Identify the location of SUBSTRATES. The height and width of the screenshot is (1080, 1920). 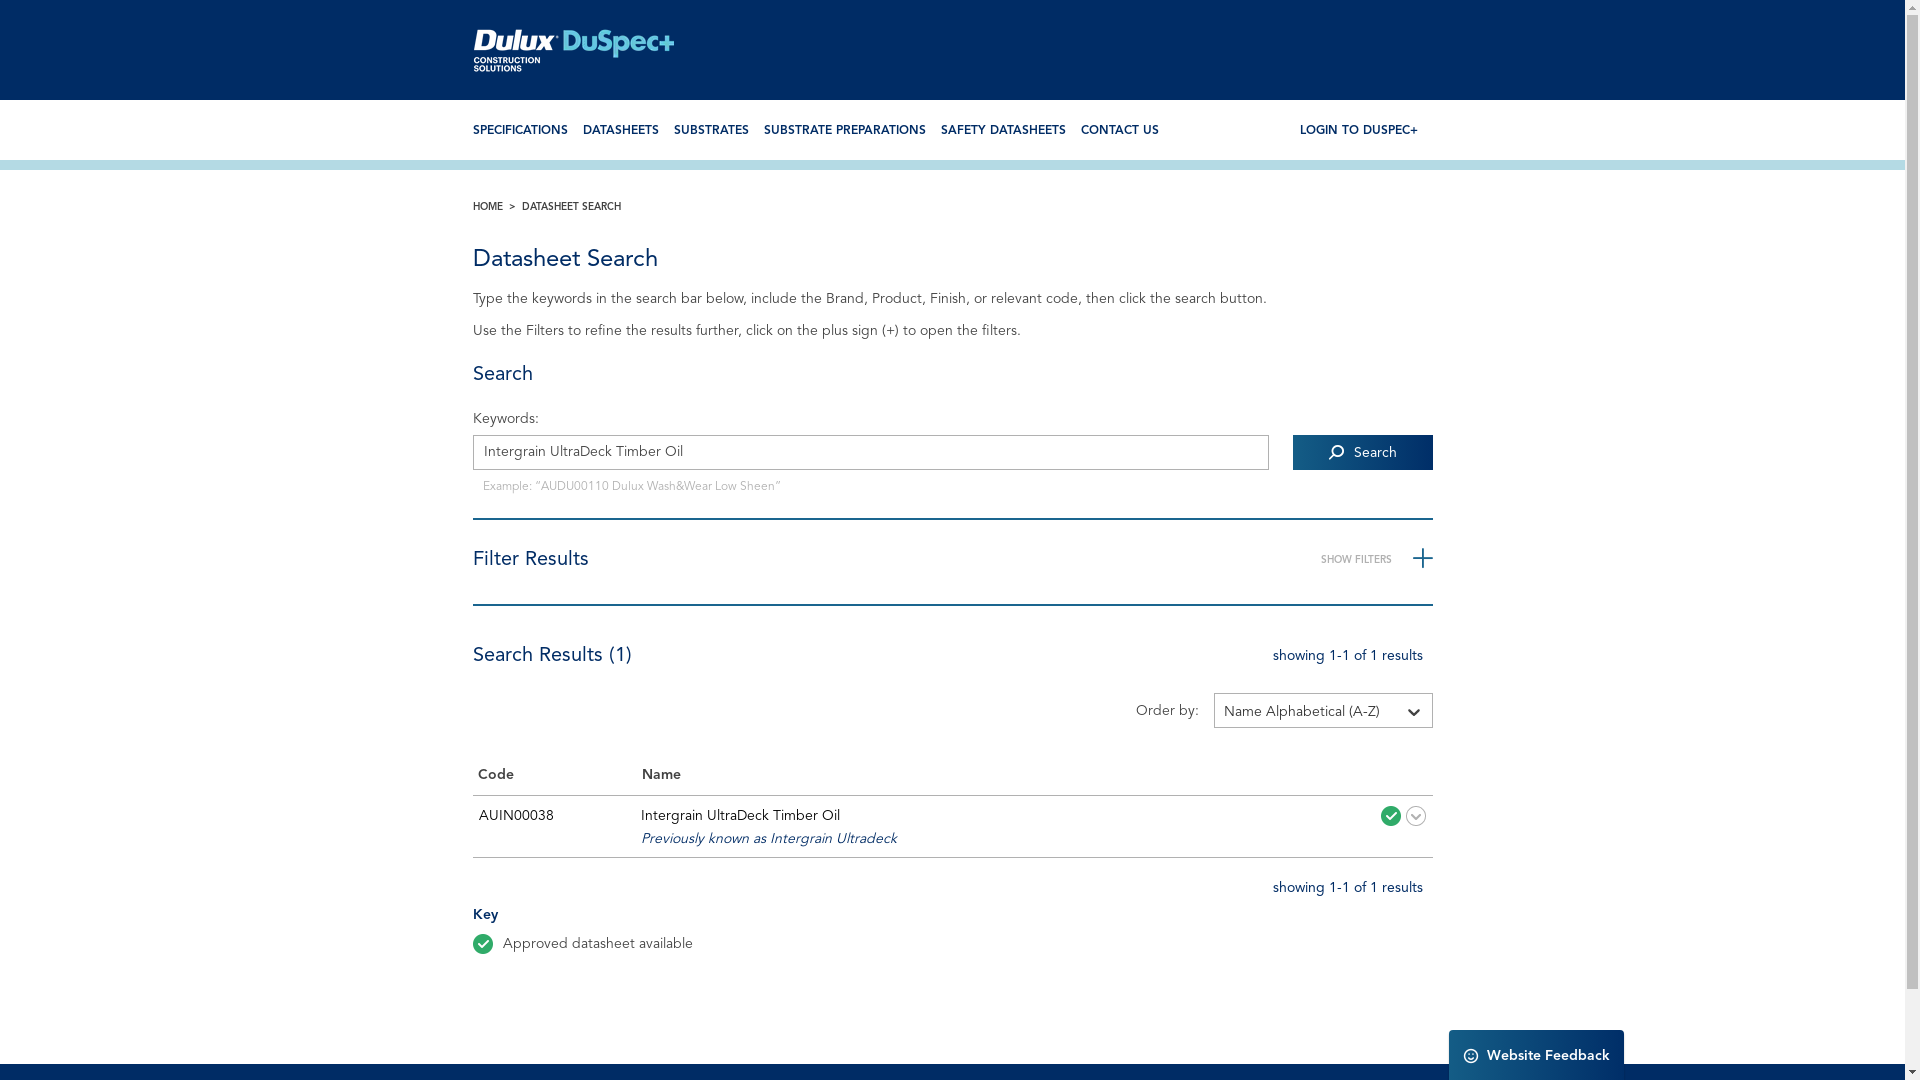
(712, 131).